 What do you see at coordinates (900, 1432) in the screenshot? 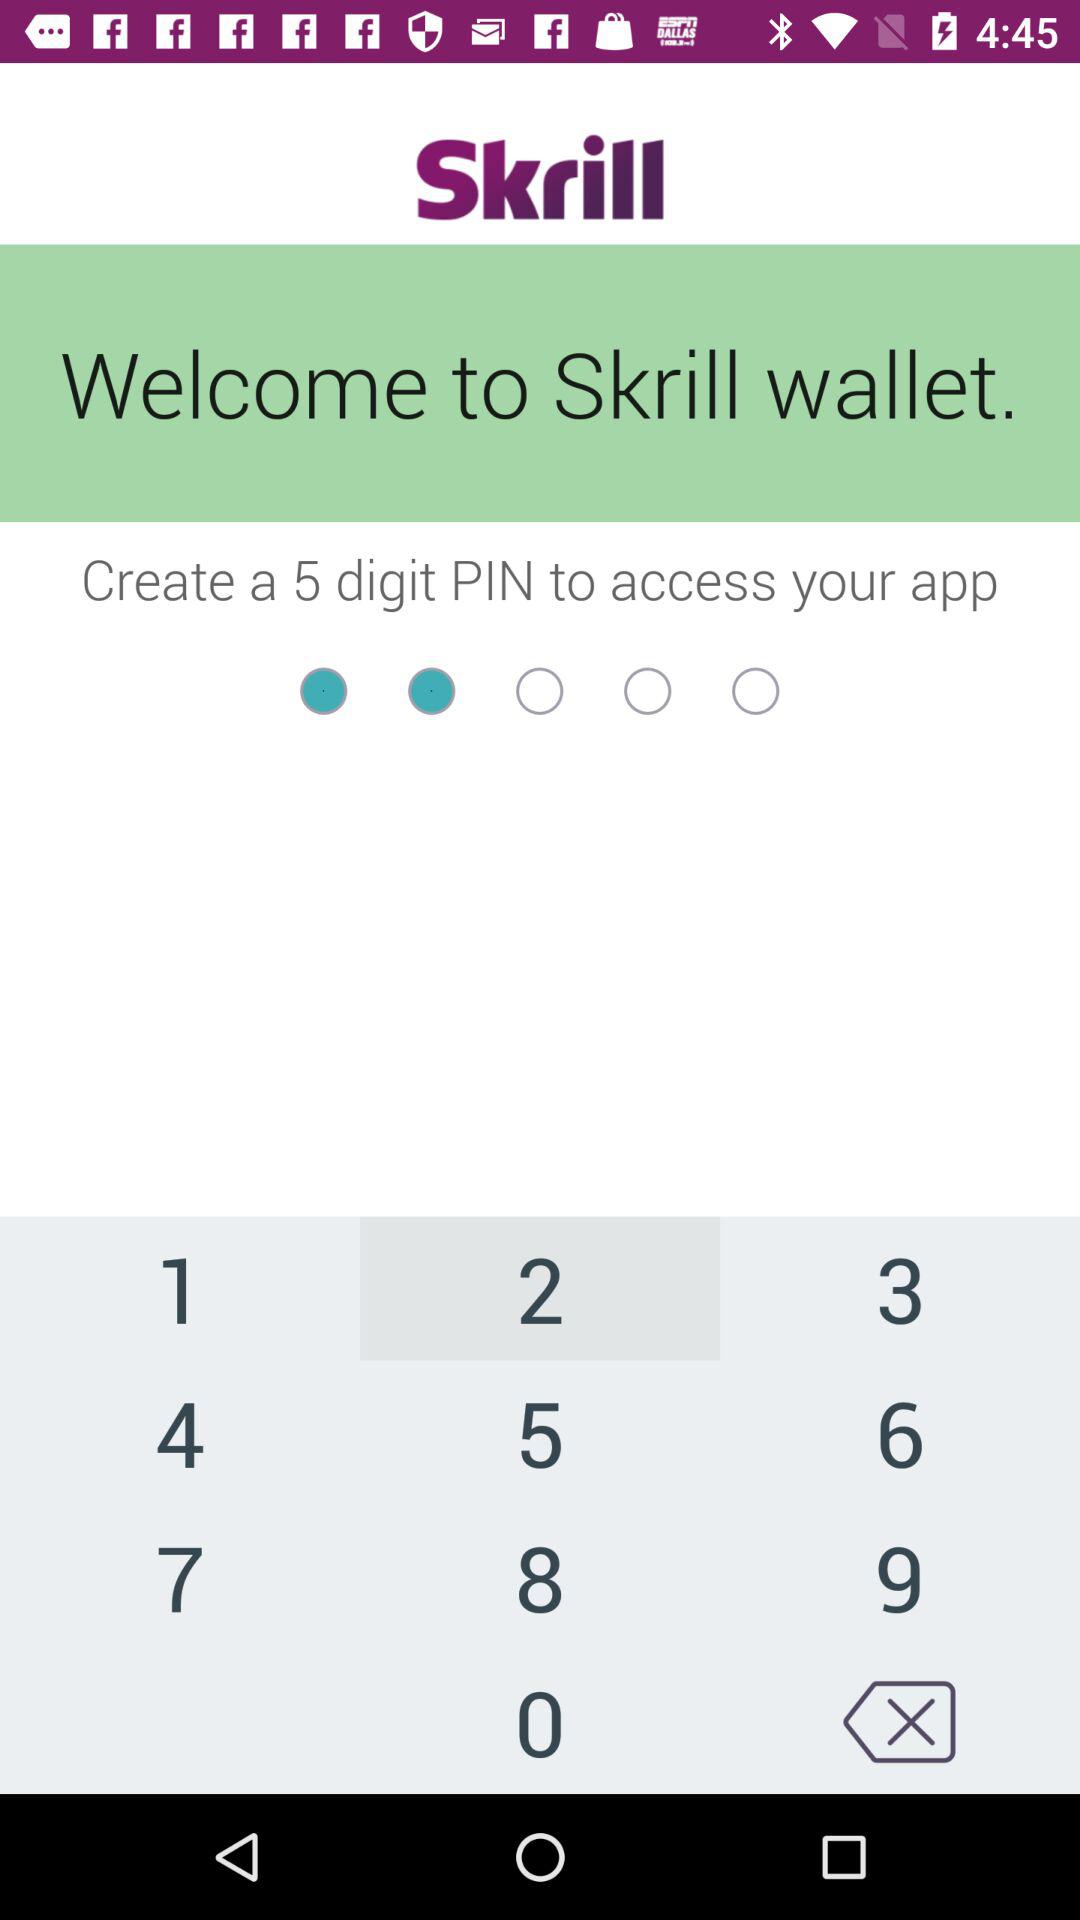
I see `choose icon next to the 2 icon` at bounding box center [900, 1432].